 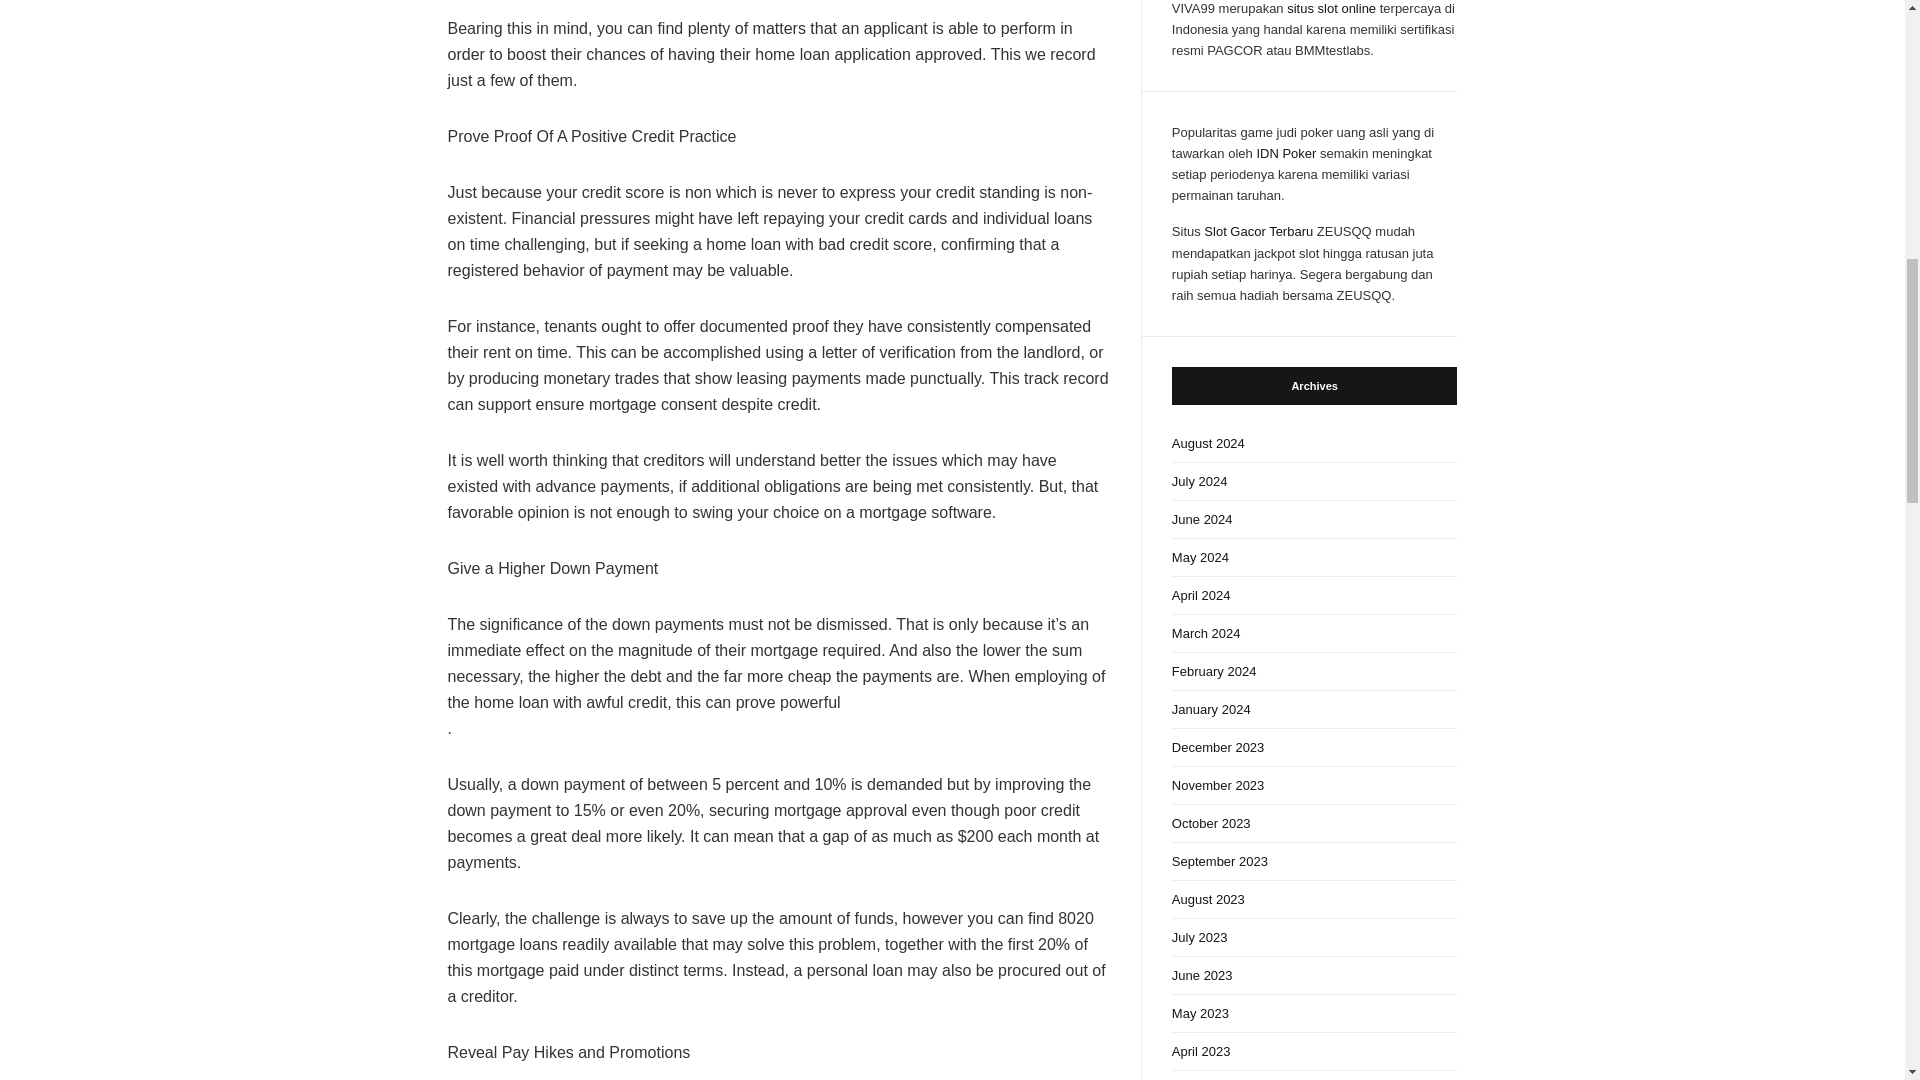 What do you see at coordinates (1258, 230) in the screenshot?
I see `Slot Gacor Terbaru` at bounding box center [1258, 230].